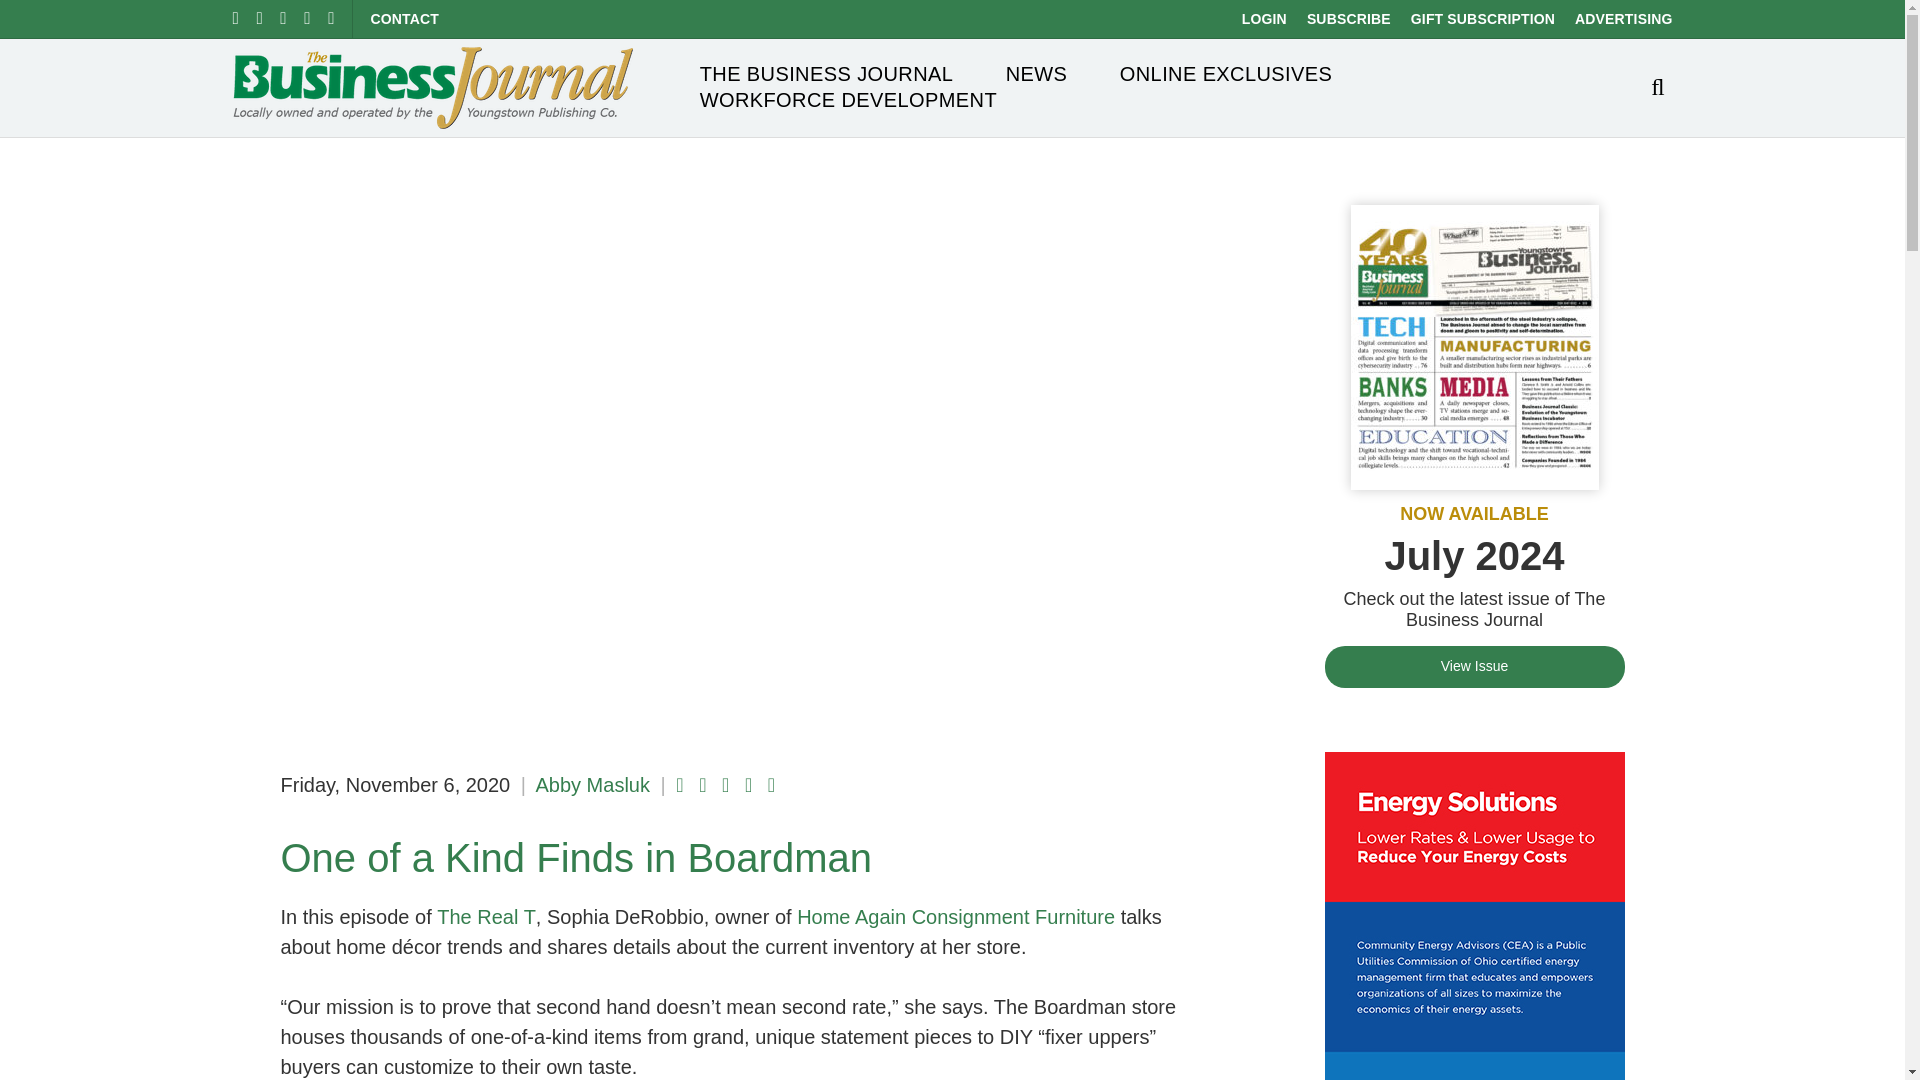 This screenshot has width=1920, height=1080. What do you see at coordinates (827, 74) in the screenshot?
I see `THE BUSINESS JOURNAL` at bounding box center [827, 74].